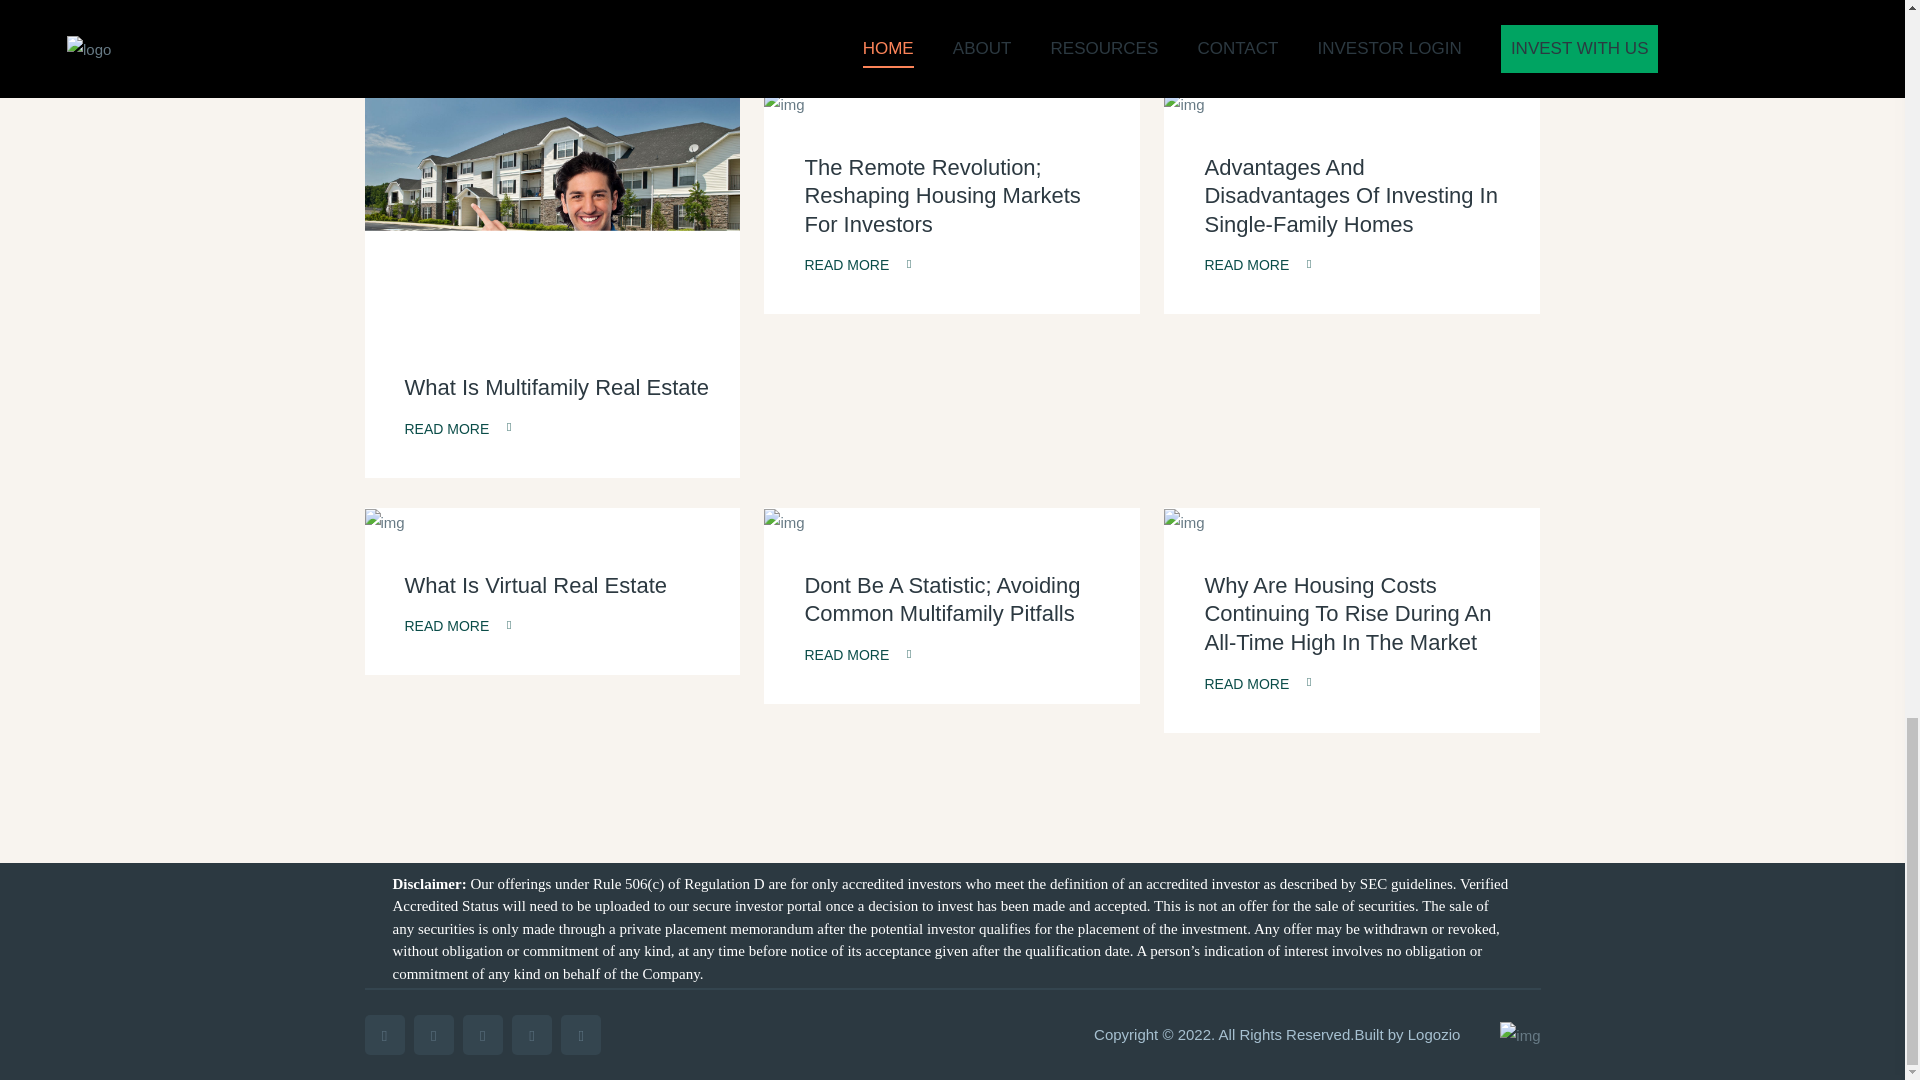  I want to click on READ MORE, so click(1257, 264).